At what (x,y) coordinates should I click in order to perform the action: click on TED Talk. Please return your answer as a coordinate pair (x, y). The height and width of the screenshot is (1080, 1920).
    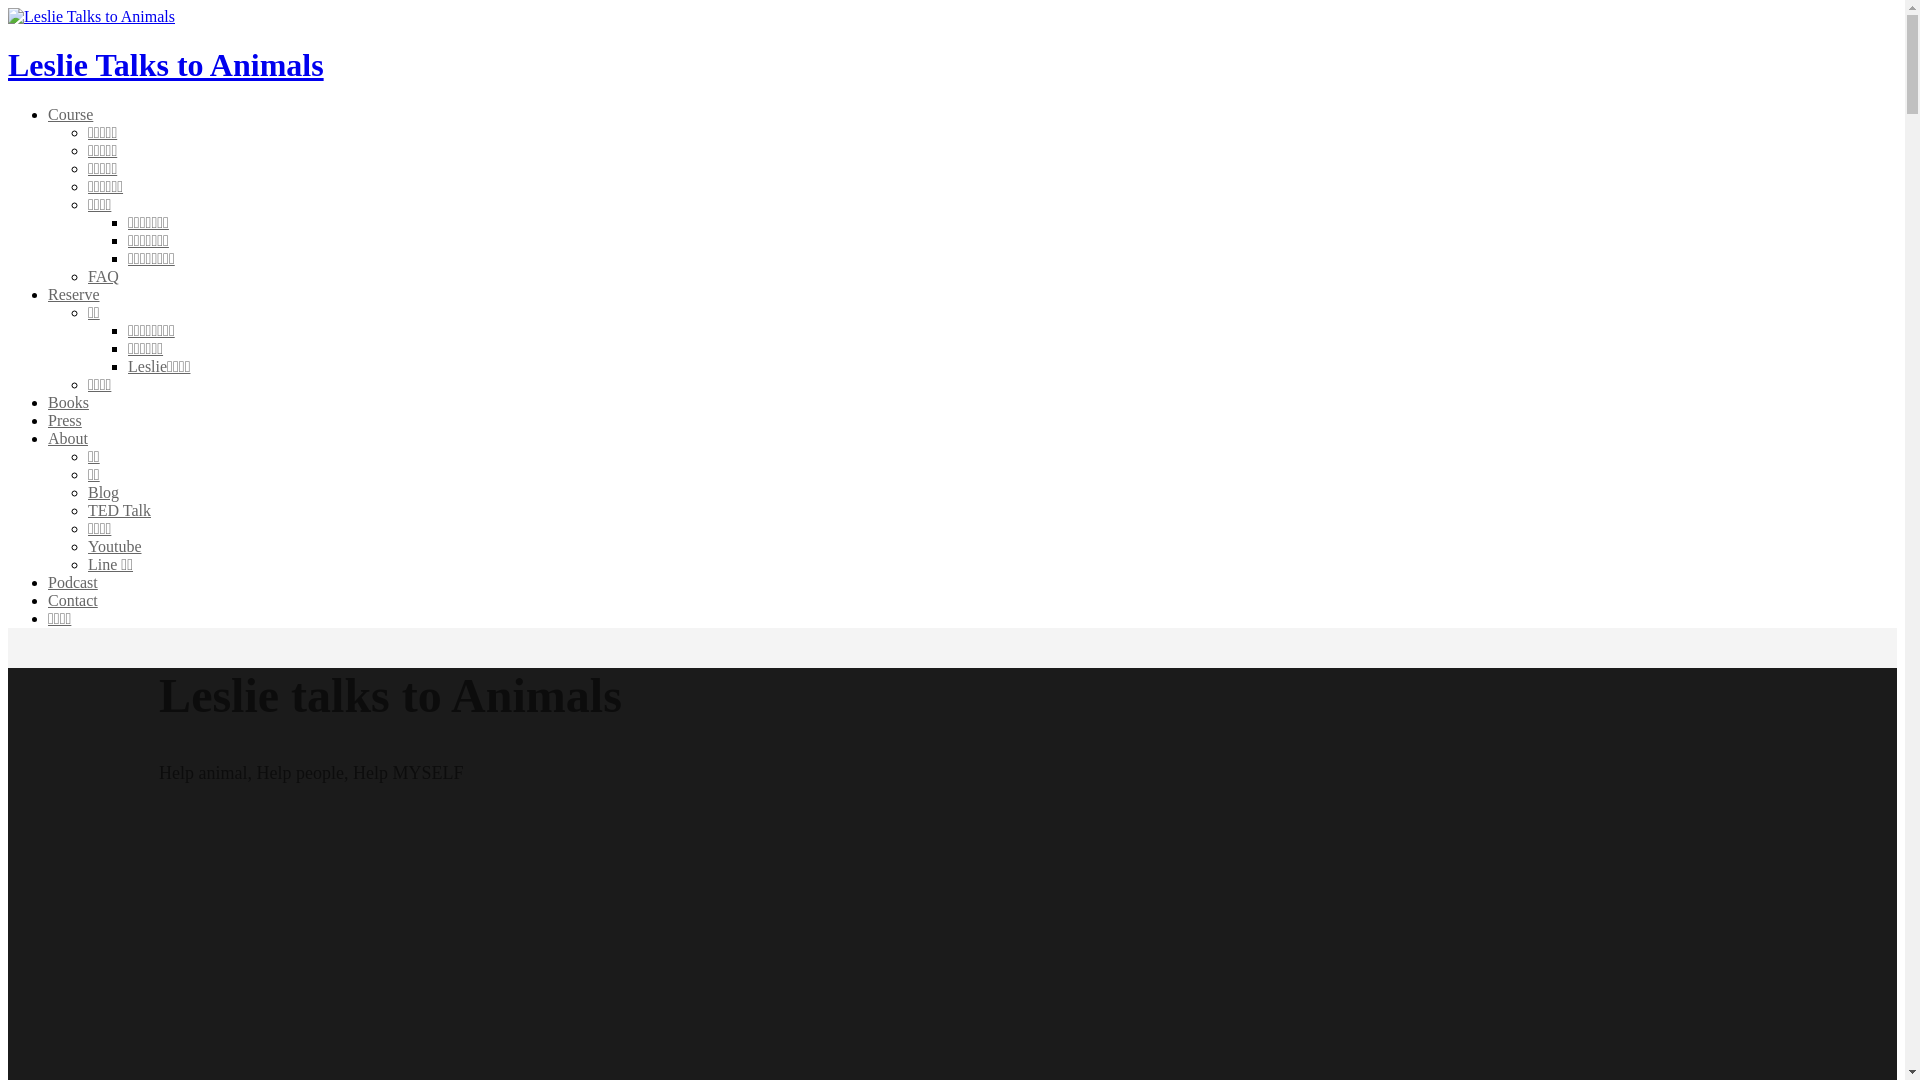
    Looking at the image, I should click on (120, 510).